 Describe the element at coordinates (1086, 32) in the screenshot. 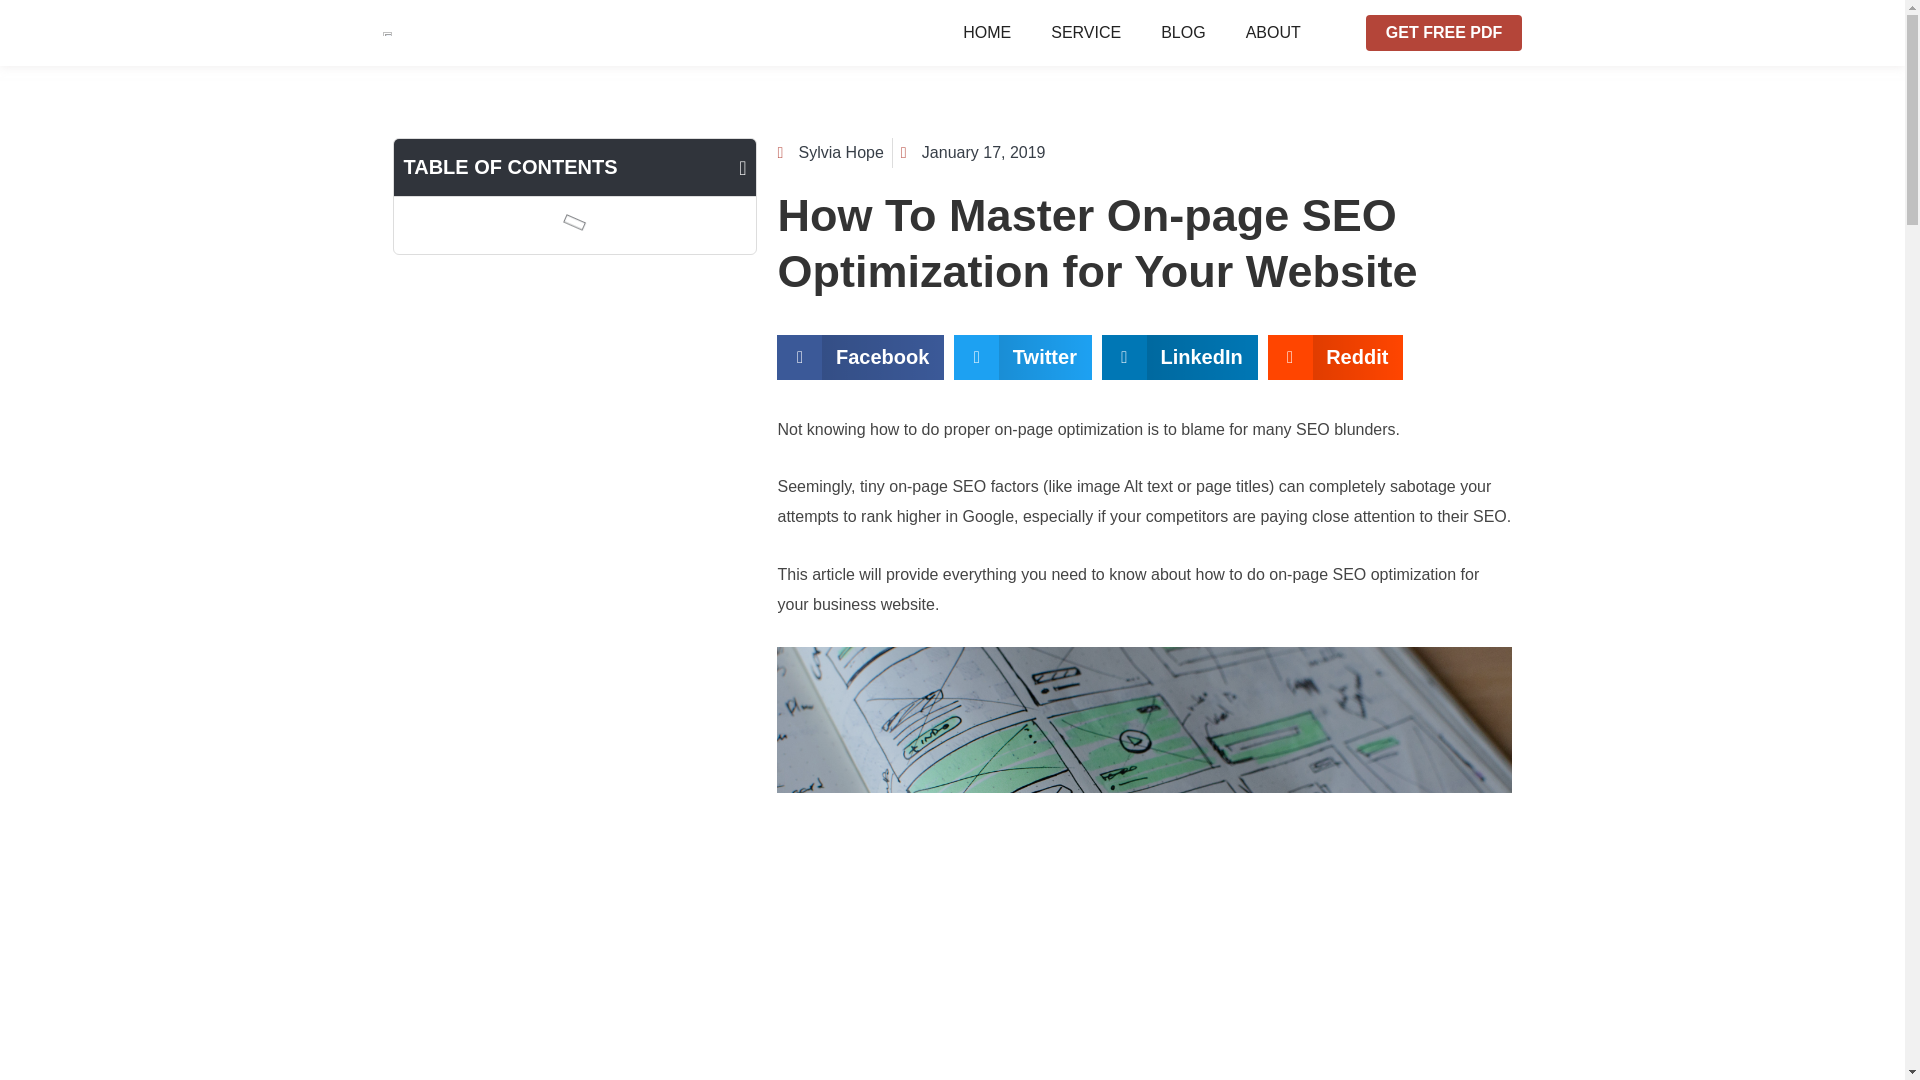

I see `SERVICE` at that location.